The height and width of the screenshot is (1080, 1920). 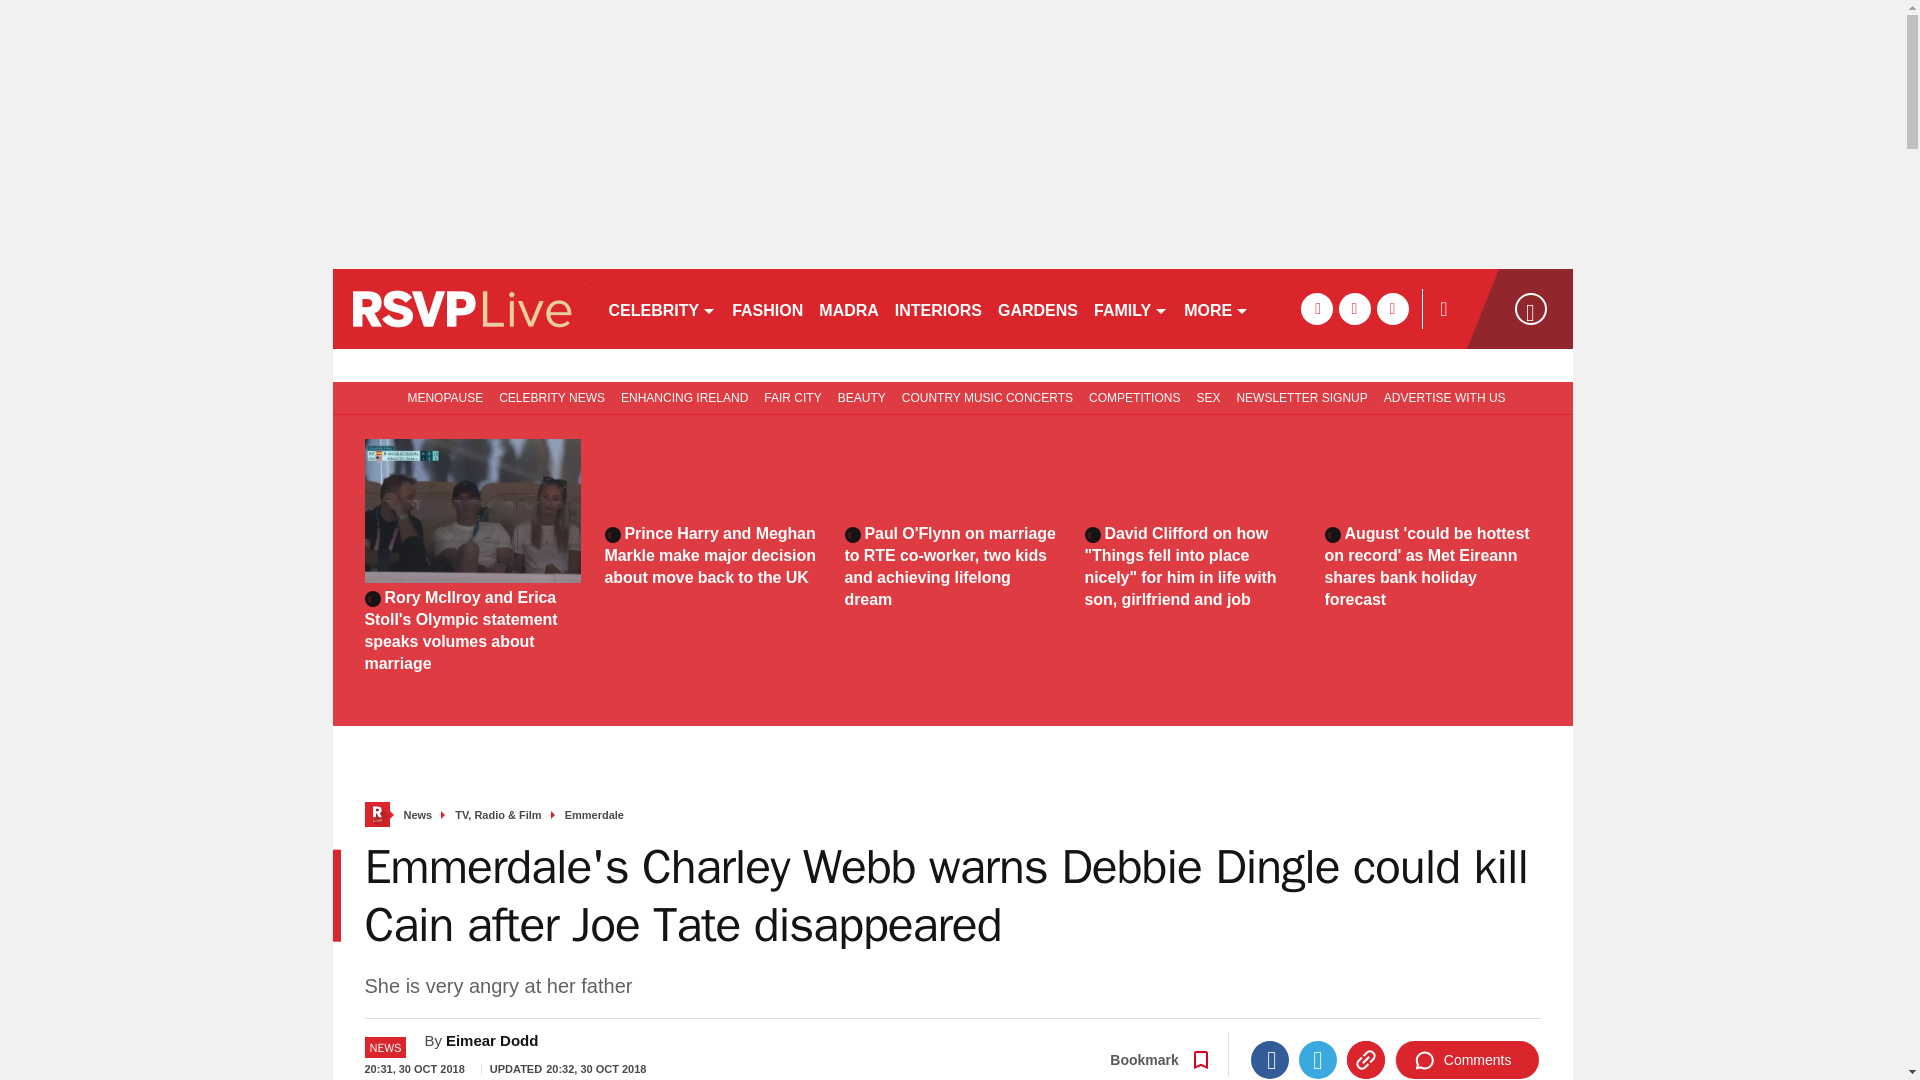 What do you see at coordinates (1354, 308) in the screenshot?
I see `twitter` at bounding box center [1354, 308].